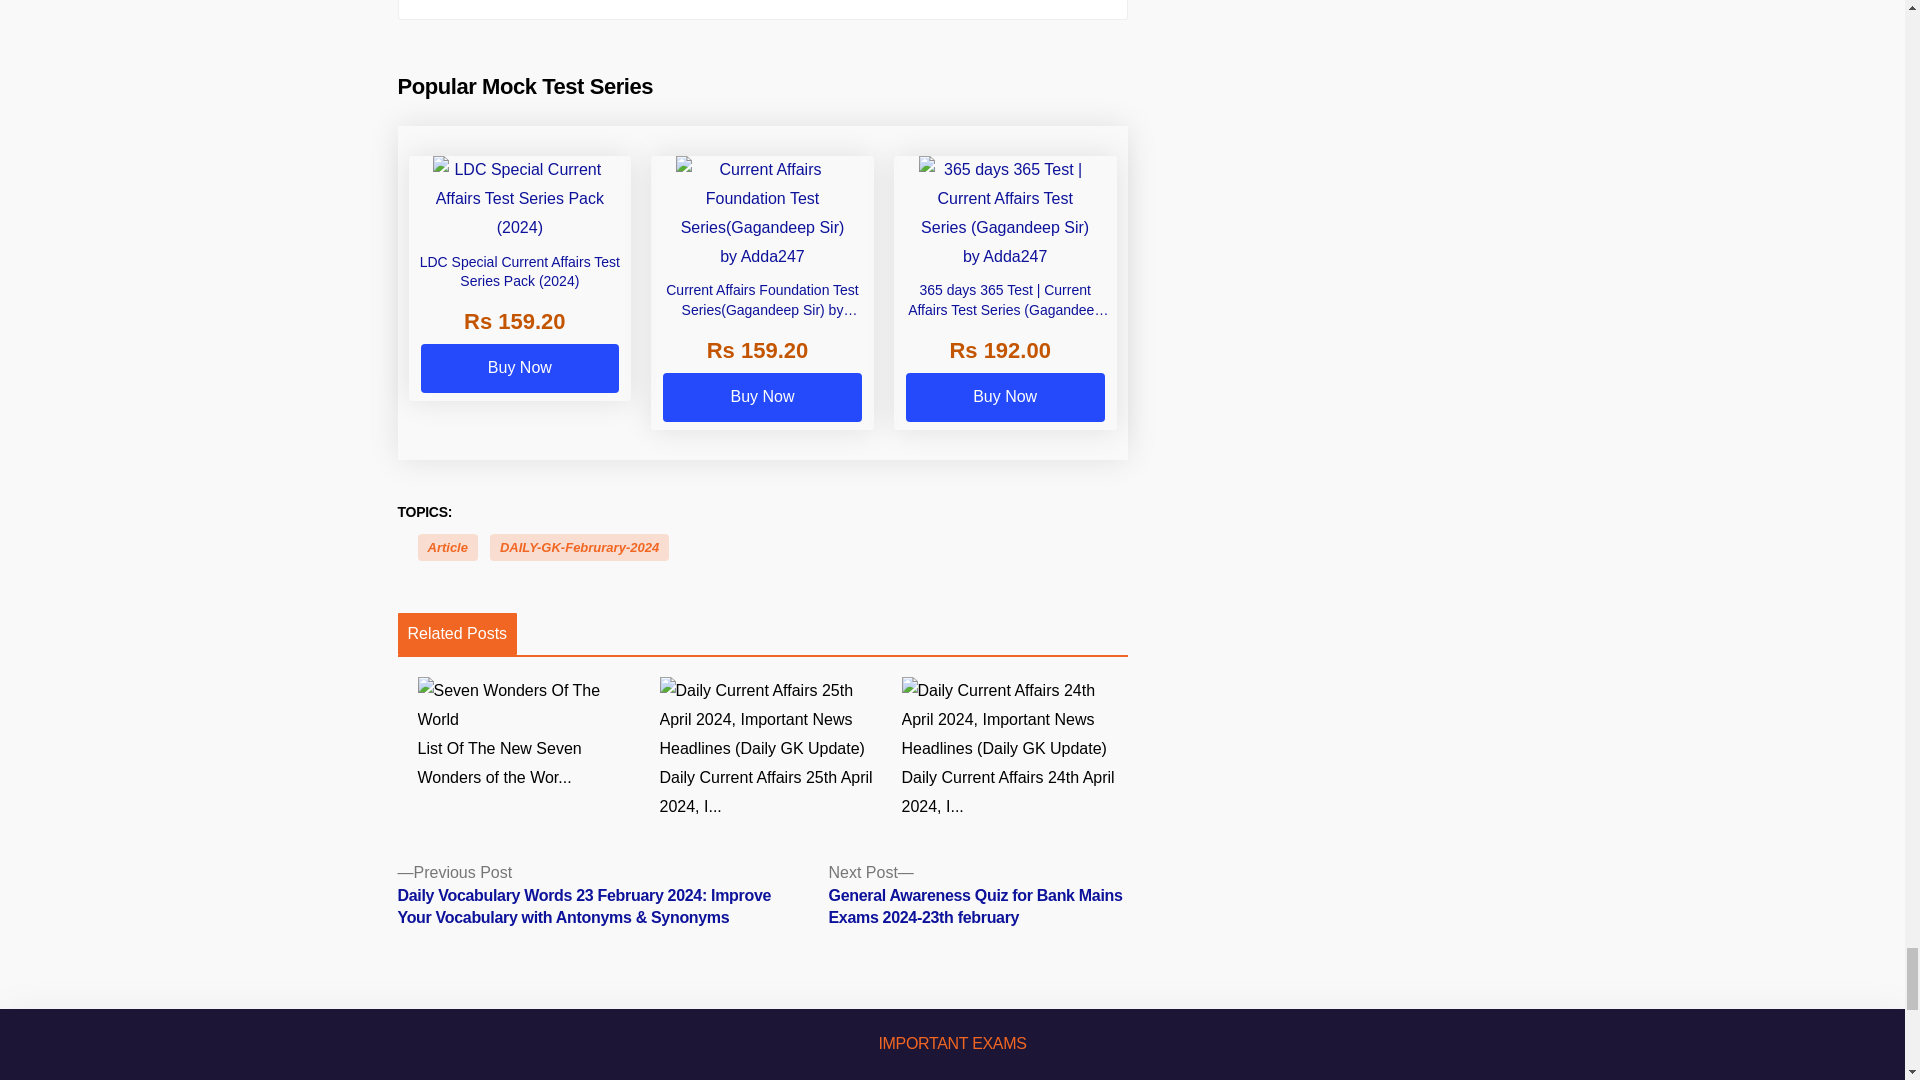 This screenshot has height=1080, width=1920. I want to click on List Of The New Seven Wonders of the World, so click(530, 734).